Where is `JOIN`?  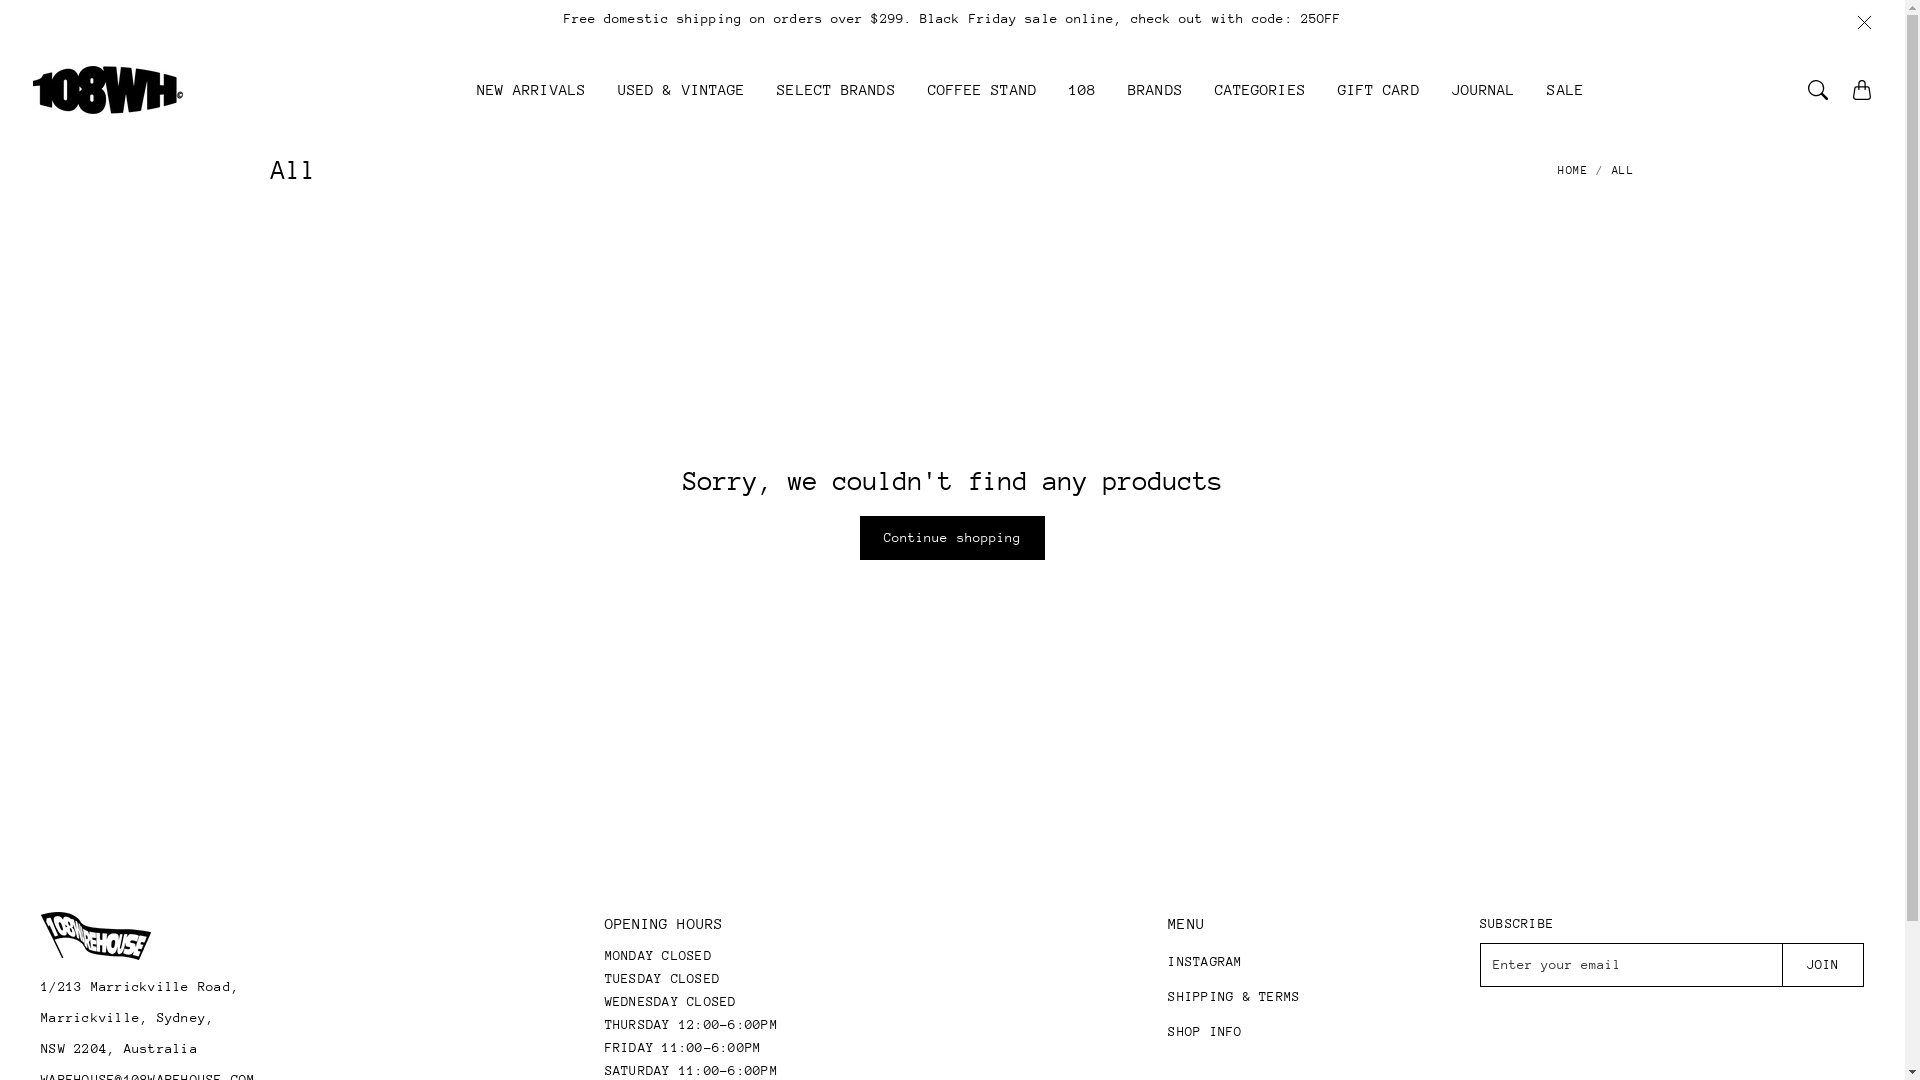
JOIN is located at coordinates (1823, 965).